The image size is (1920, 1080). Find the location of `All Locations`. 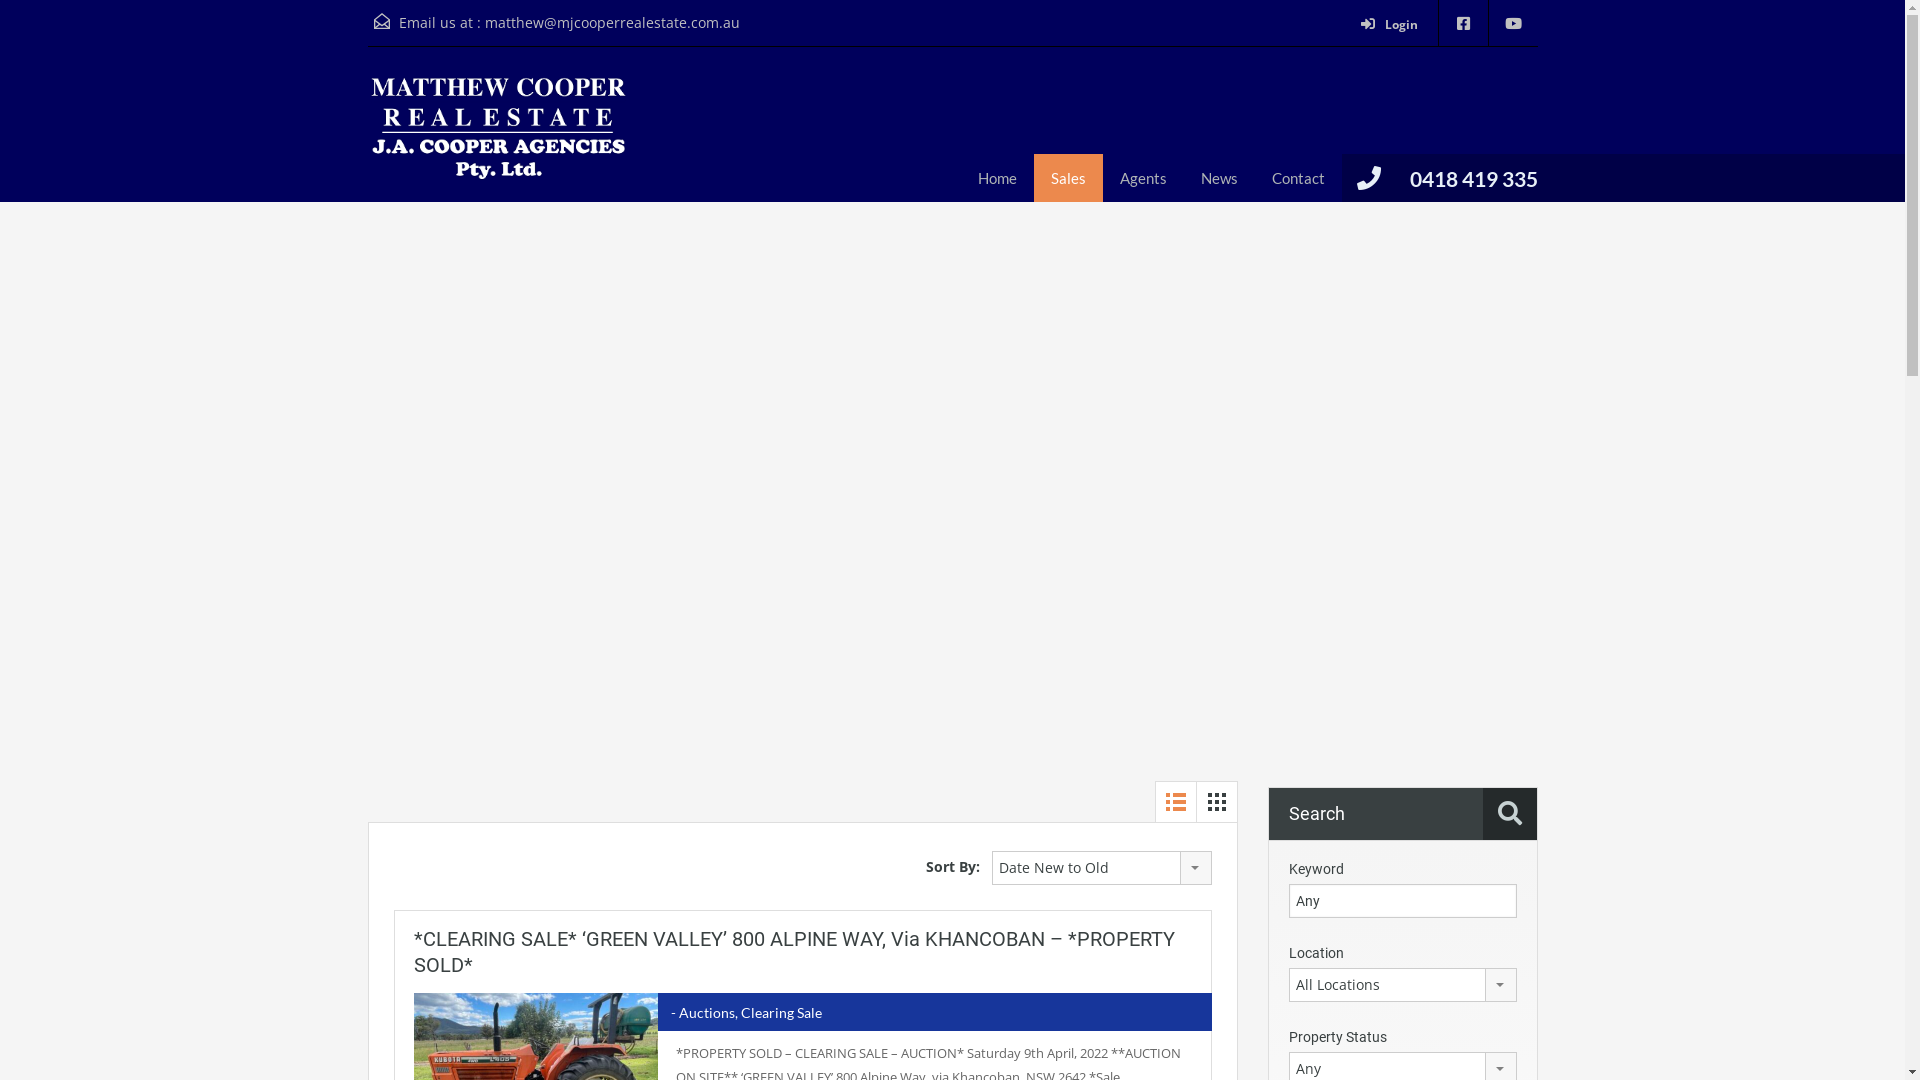

All Locations is located at coordinates (1402, 985).